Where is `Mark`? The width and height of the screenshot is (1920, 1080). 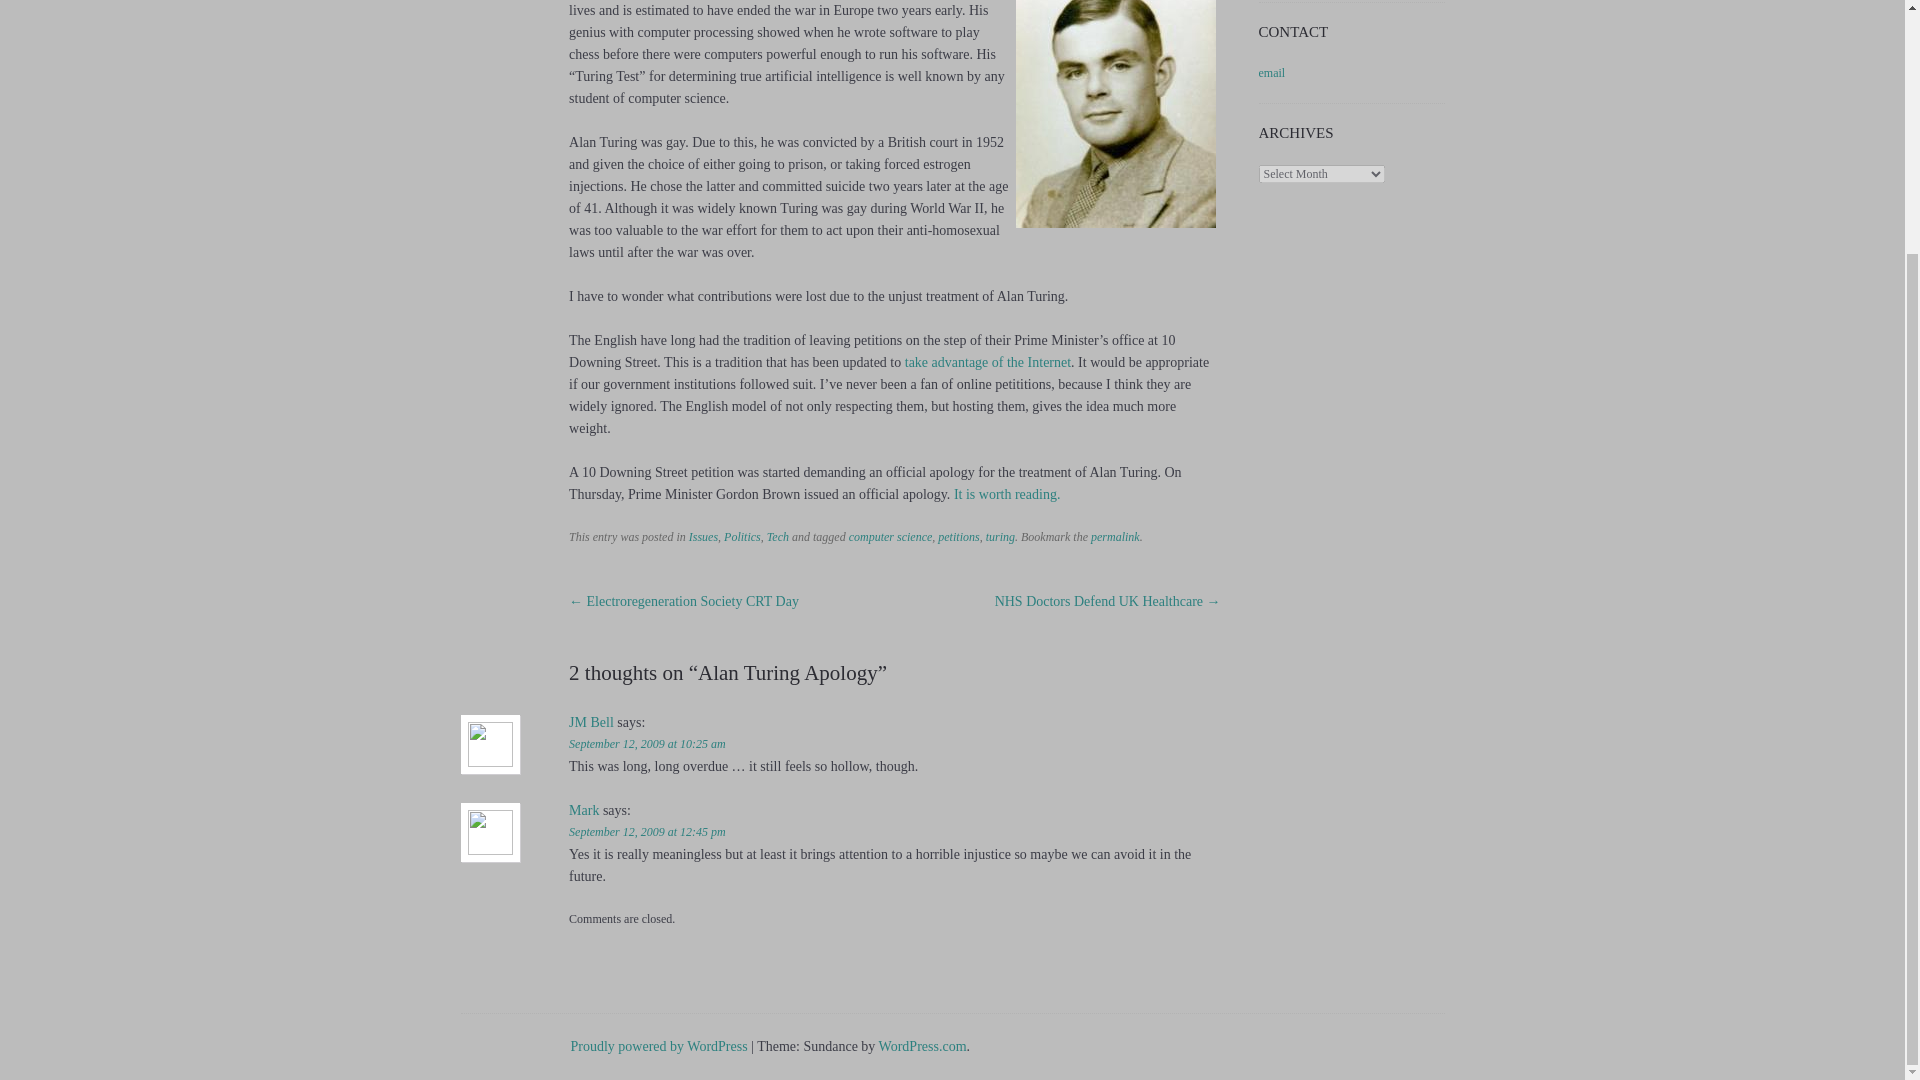 Mark is located at coordinates (584, 810).